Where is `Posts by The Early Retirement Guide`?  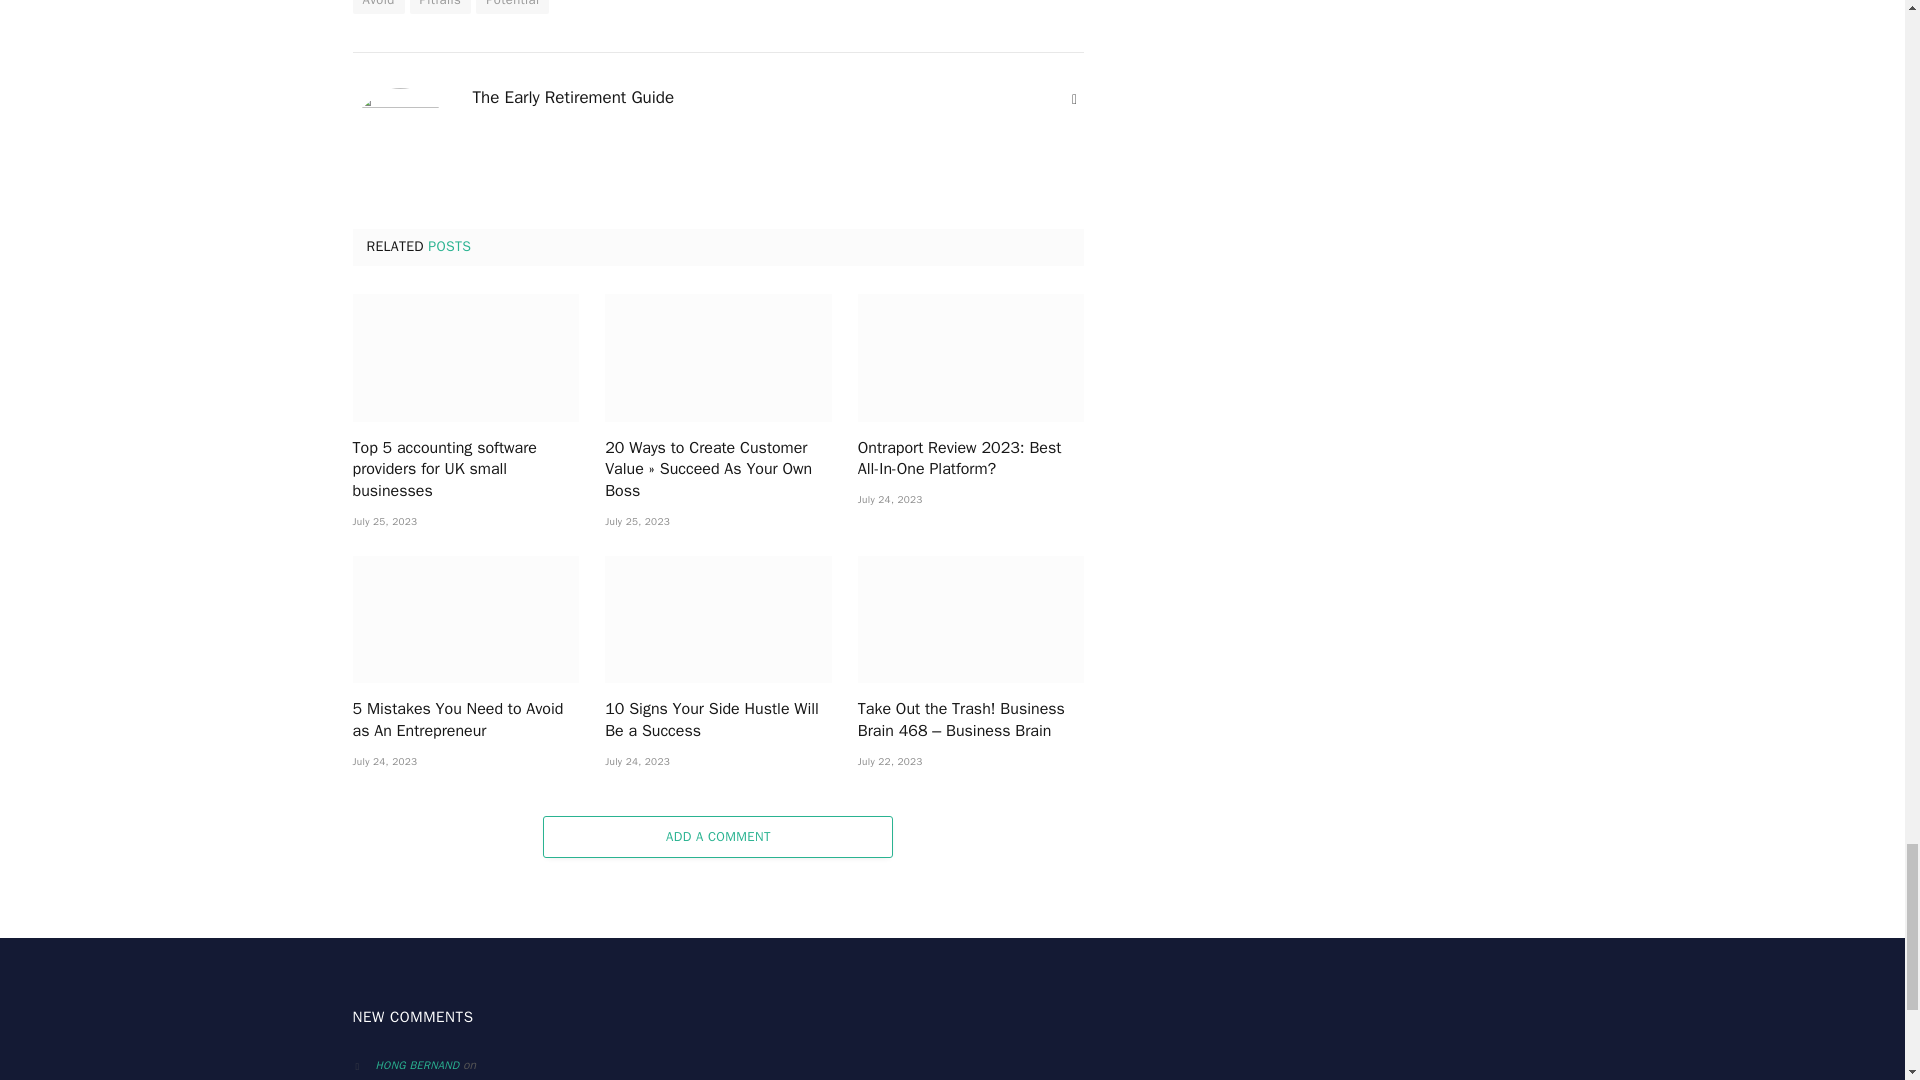 Posts by The Early Retirement Guide is located at coordinates (572, 98).